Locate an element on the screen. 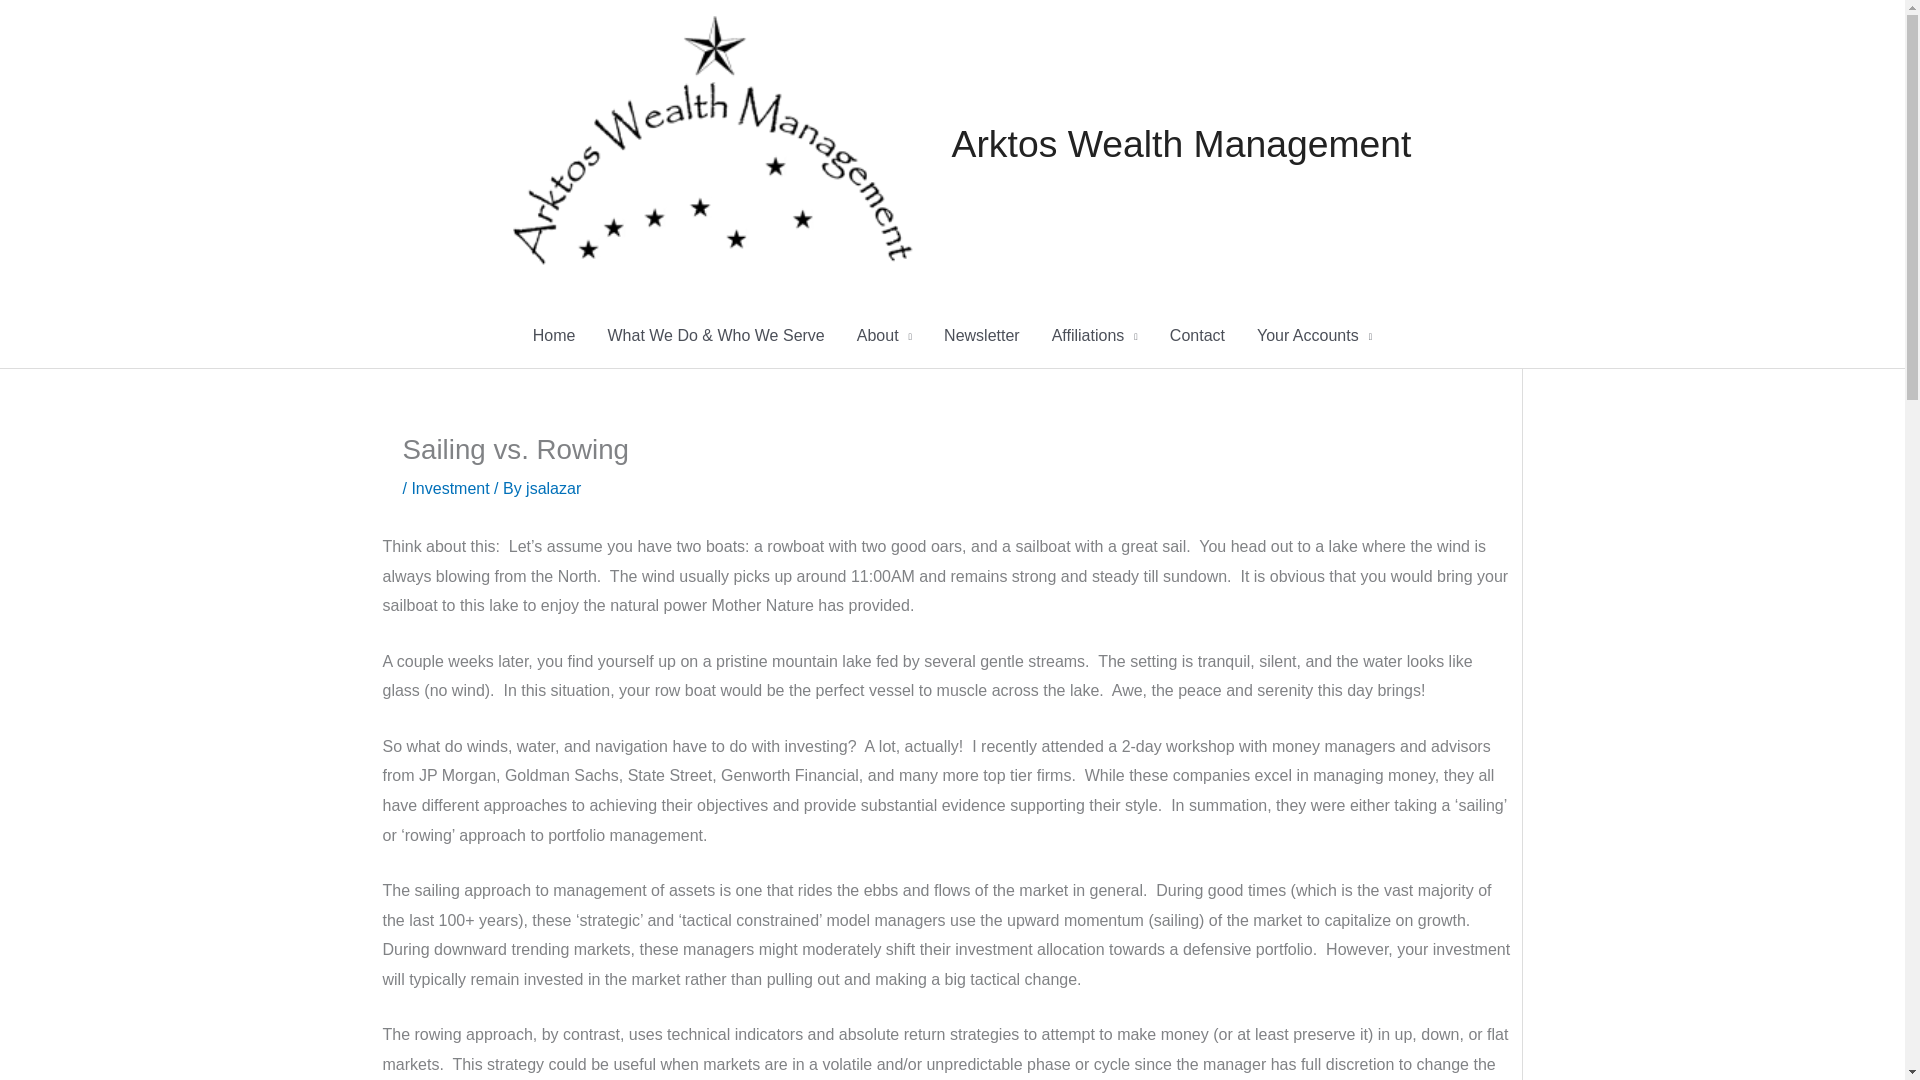 The width and height of the screenshot is (1920, 1080). About is located at coordinates (884, 336).